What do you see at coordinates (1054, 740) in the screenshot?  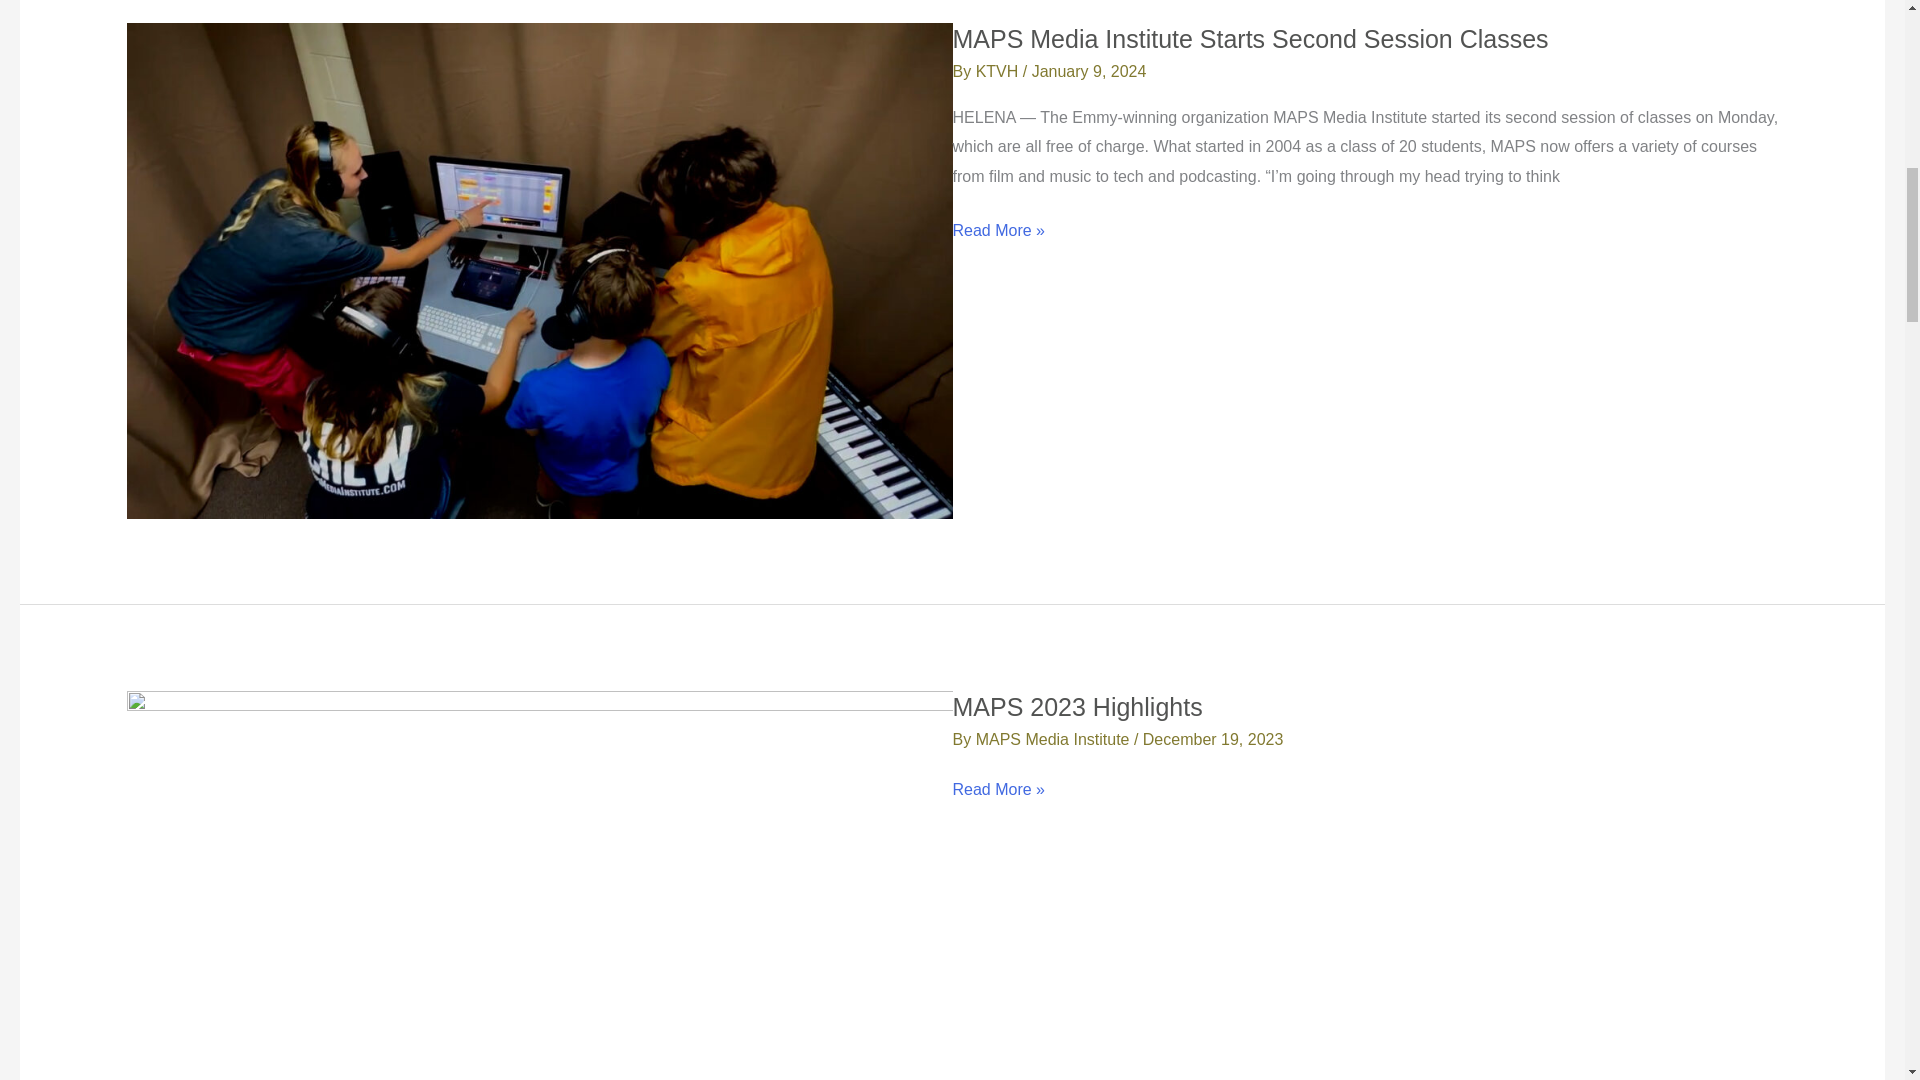 I see `MAPS Media Institute` at bounding box center [1054, 740].